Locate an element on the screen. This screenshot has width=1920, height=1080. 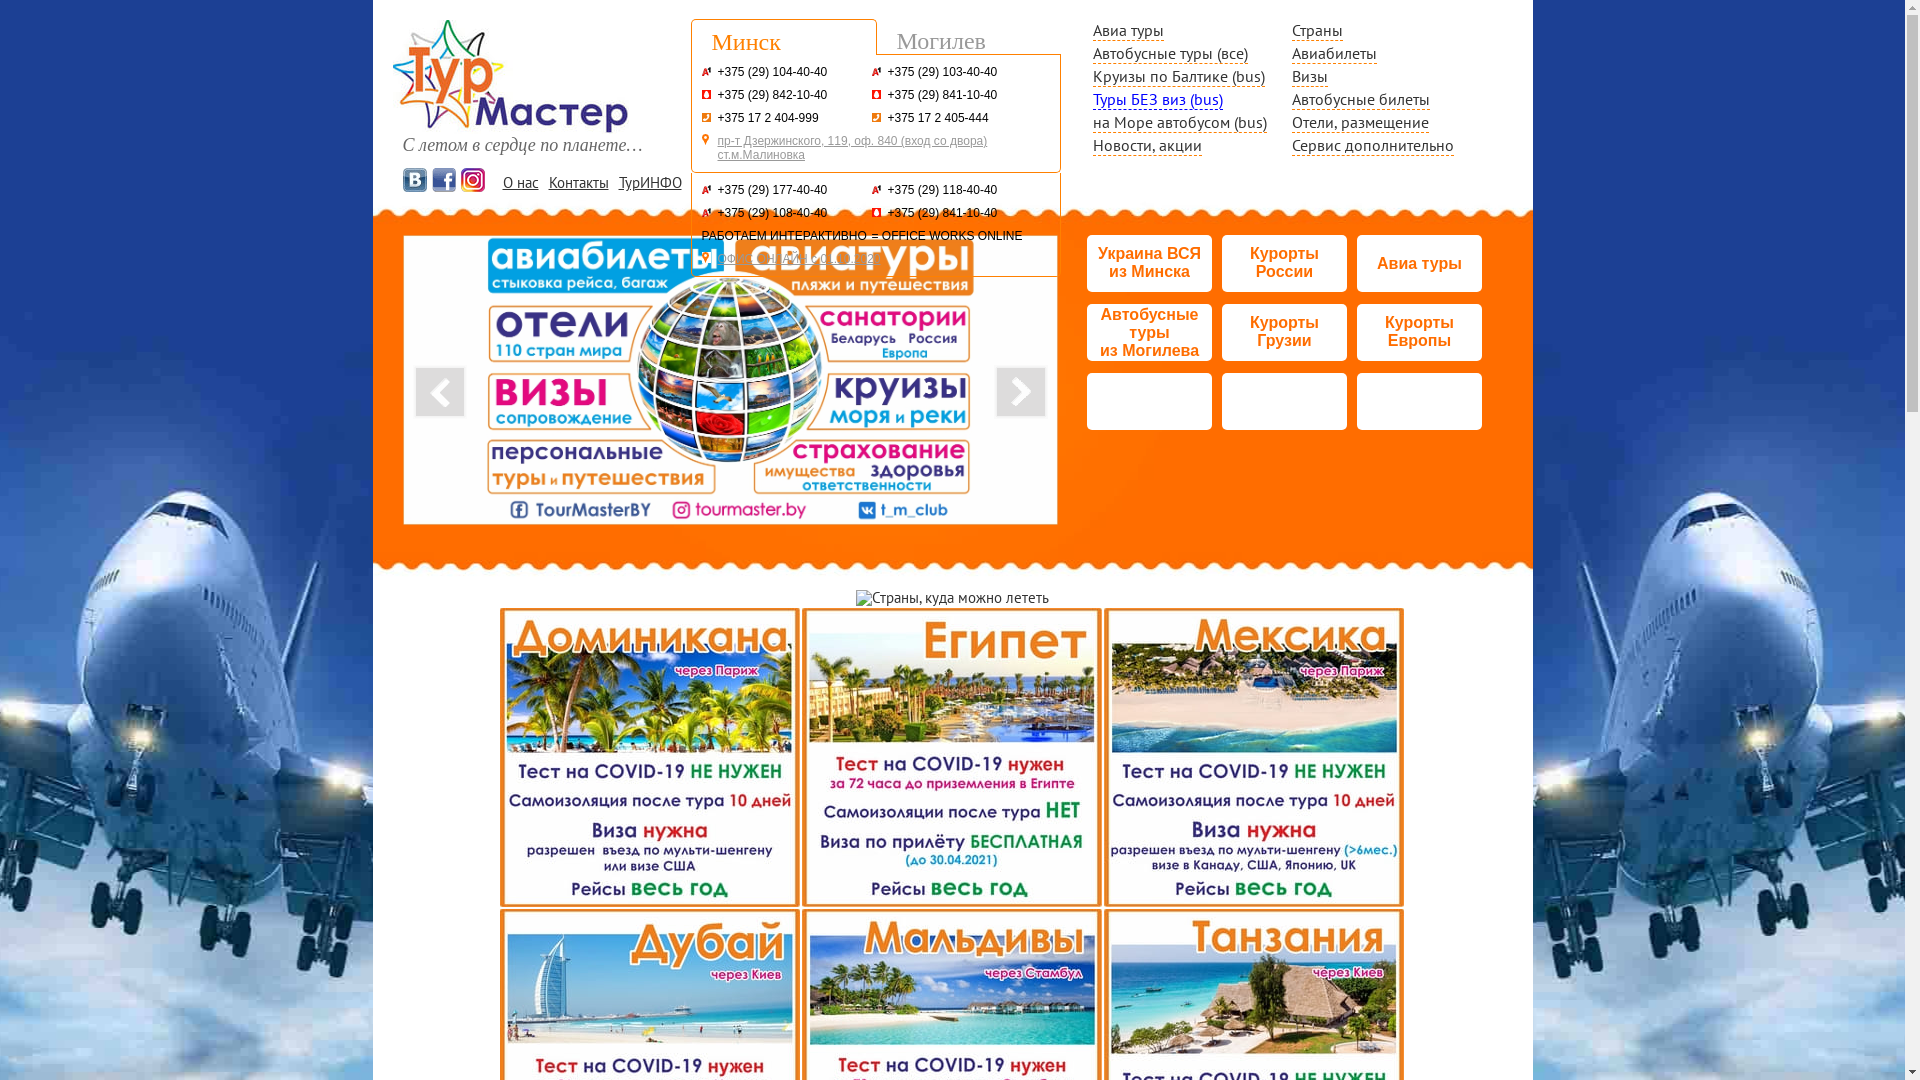
+375 (29) 108-40-40 is located at coordinates (773, 213).